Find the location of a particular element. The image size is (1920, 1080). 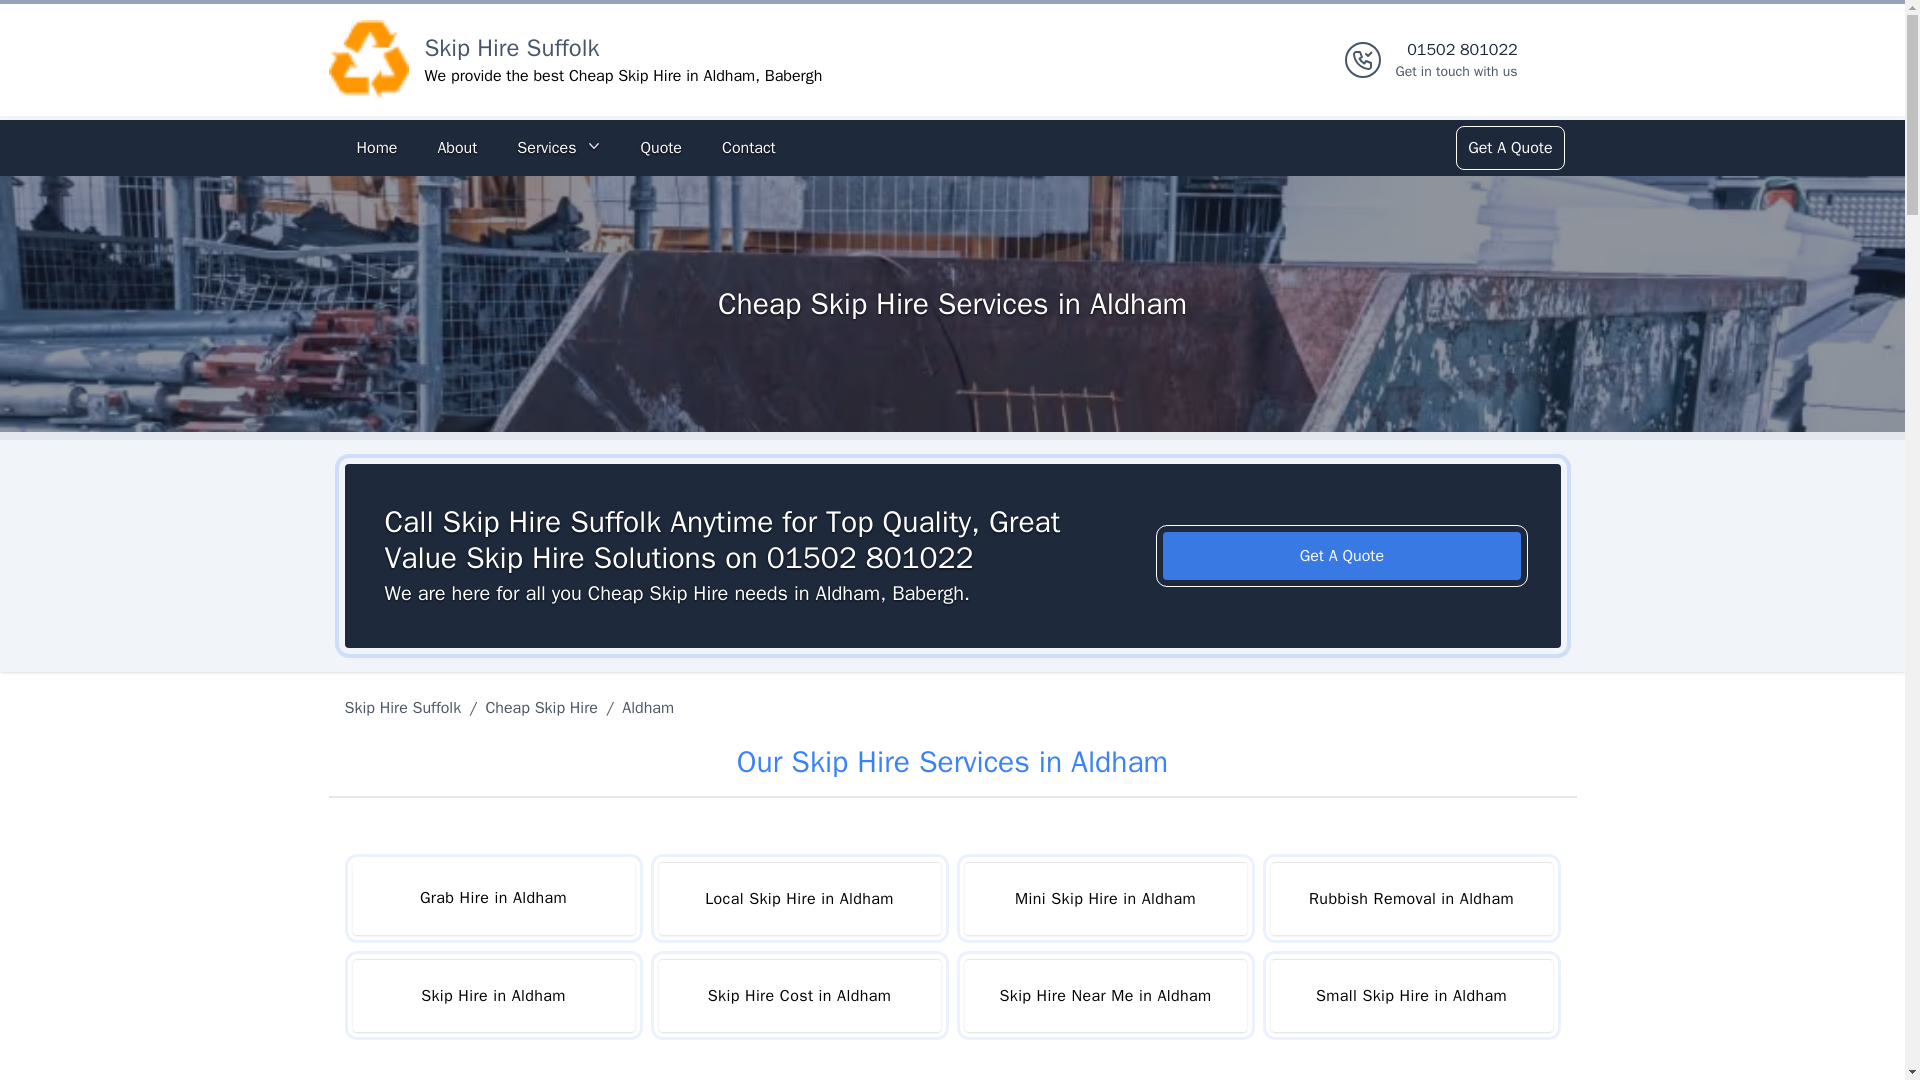

Rubbish Removal in Aldham is located at coordinates (1410, 898).